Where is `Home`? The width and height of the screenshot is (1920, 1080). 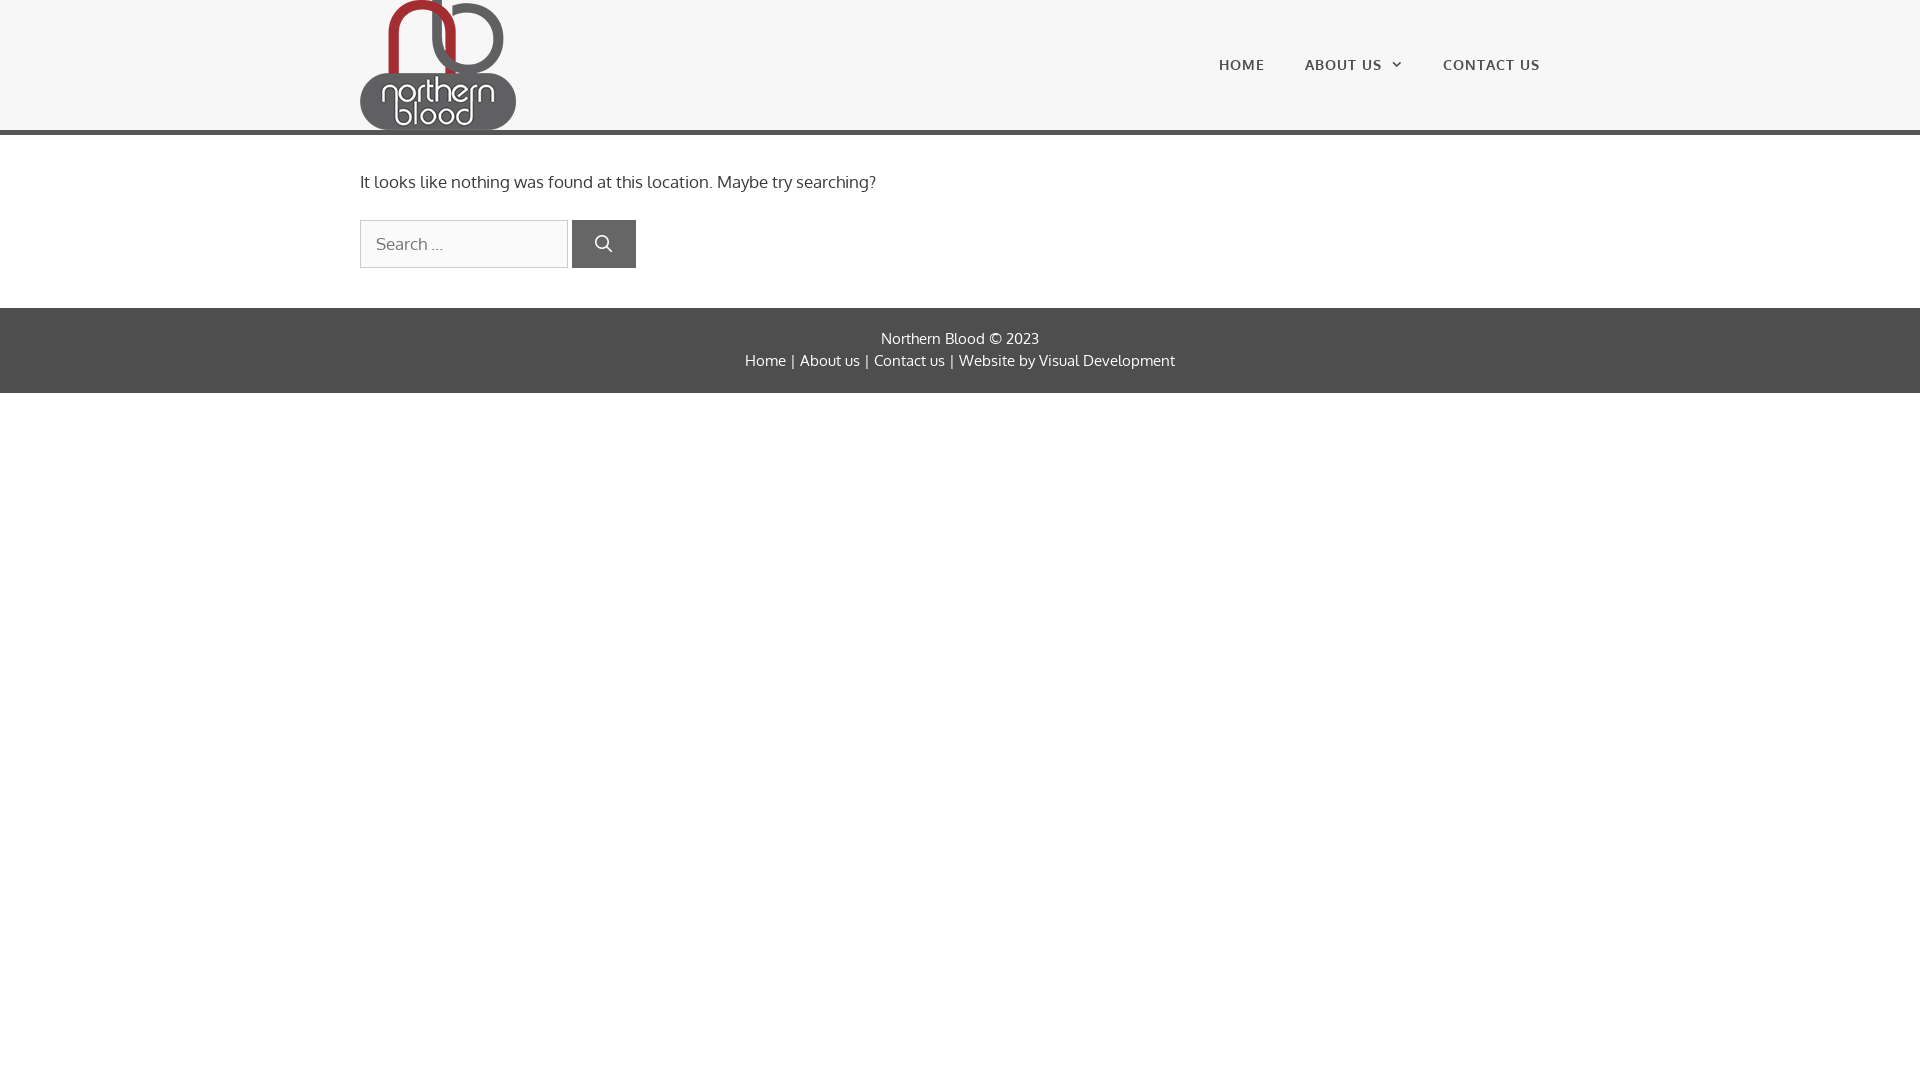
Home is located at coordinates (766, 360).